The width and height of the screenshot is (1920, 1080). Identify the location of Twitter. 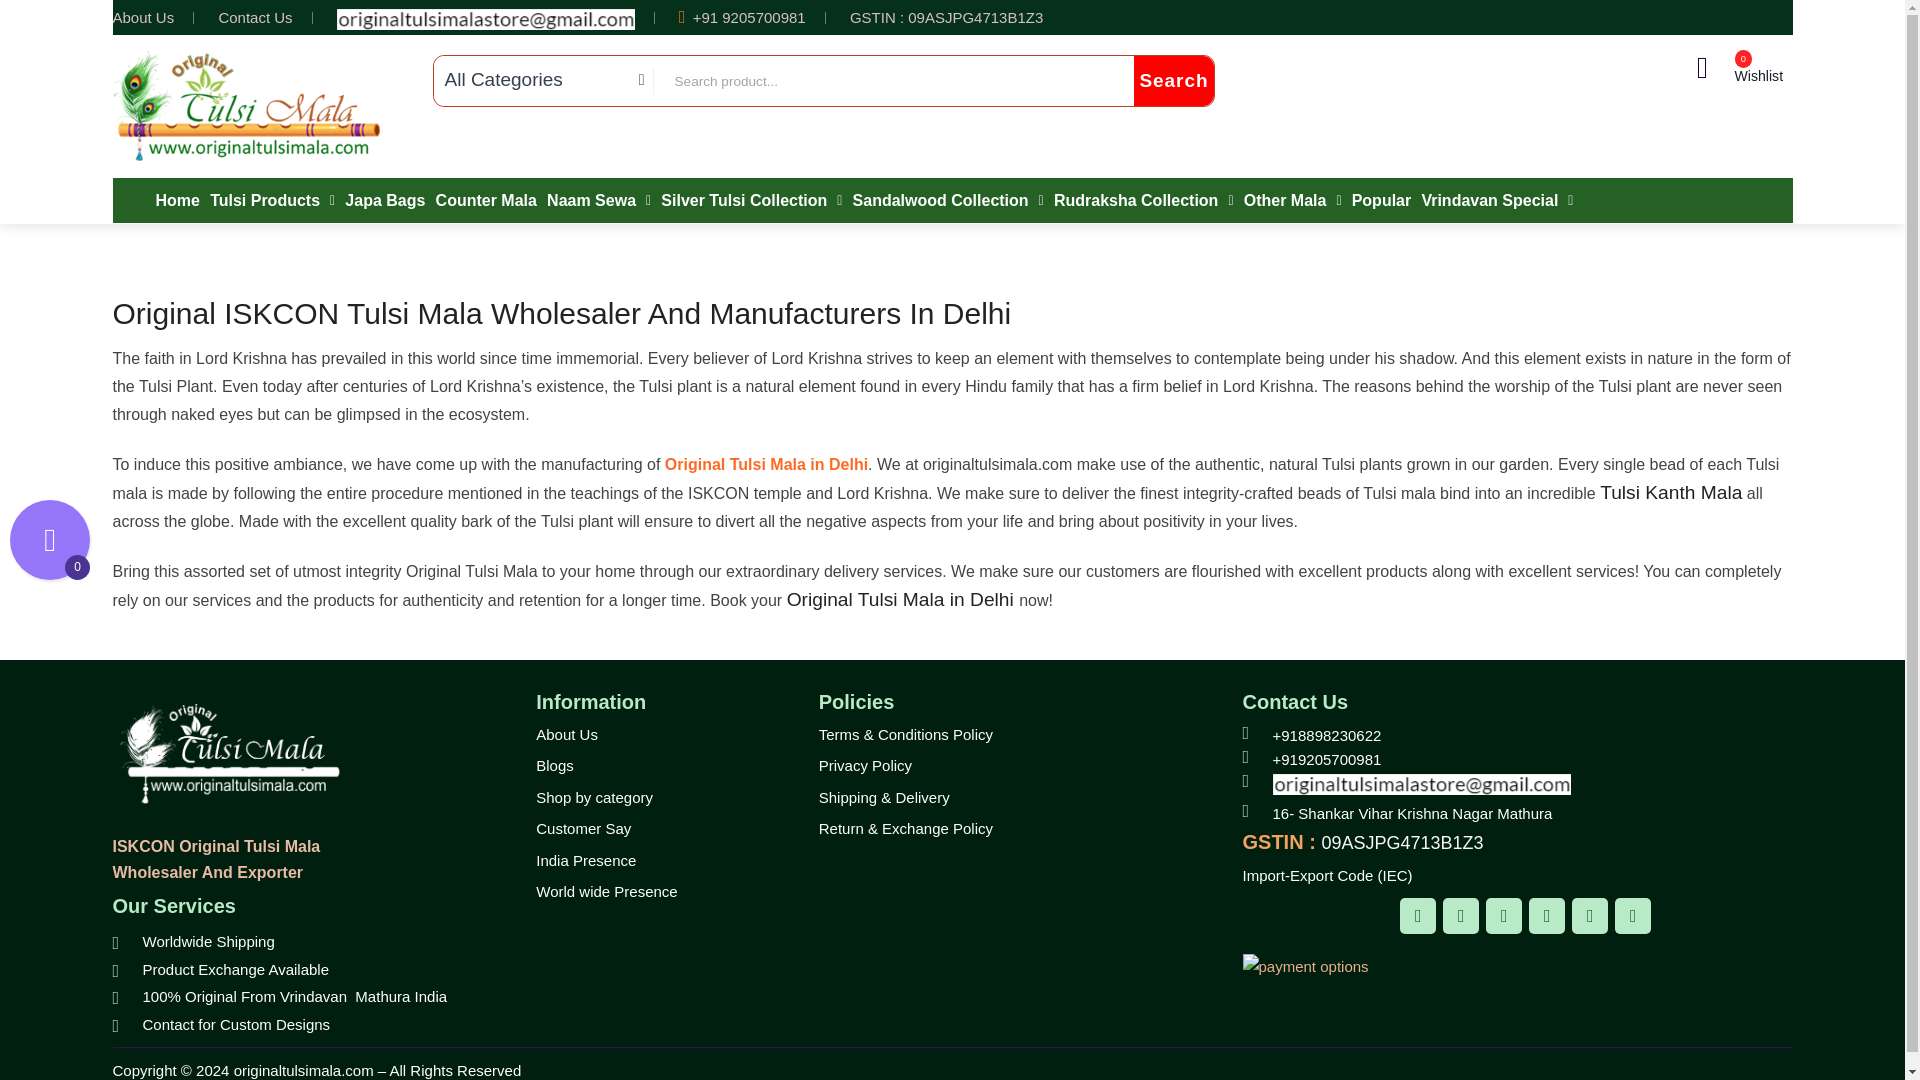
(1460, 916).